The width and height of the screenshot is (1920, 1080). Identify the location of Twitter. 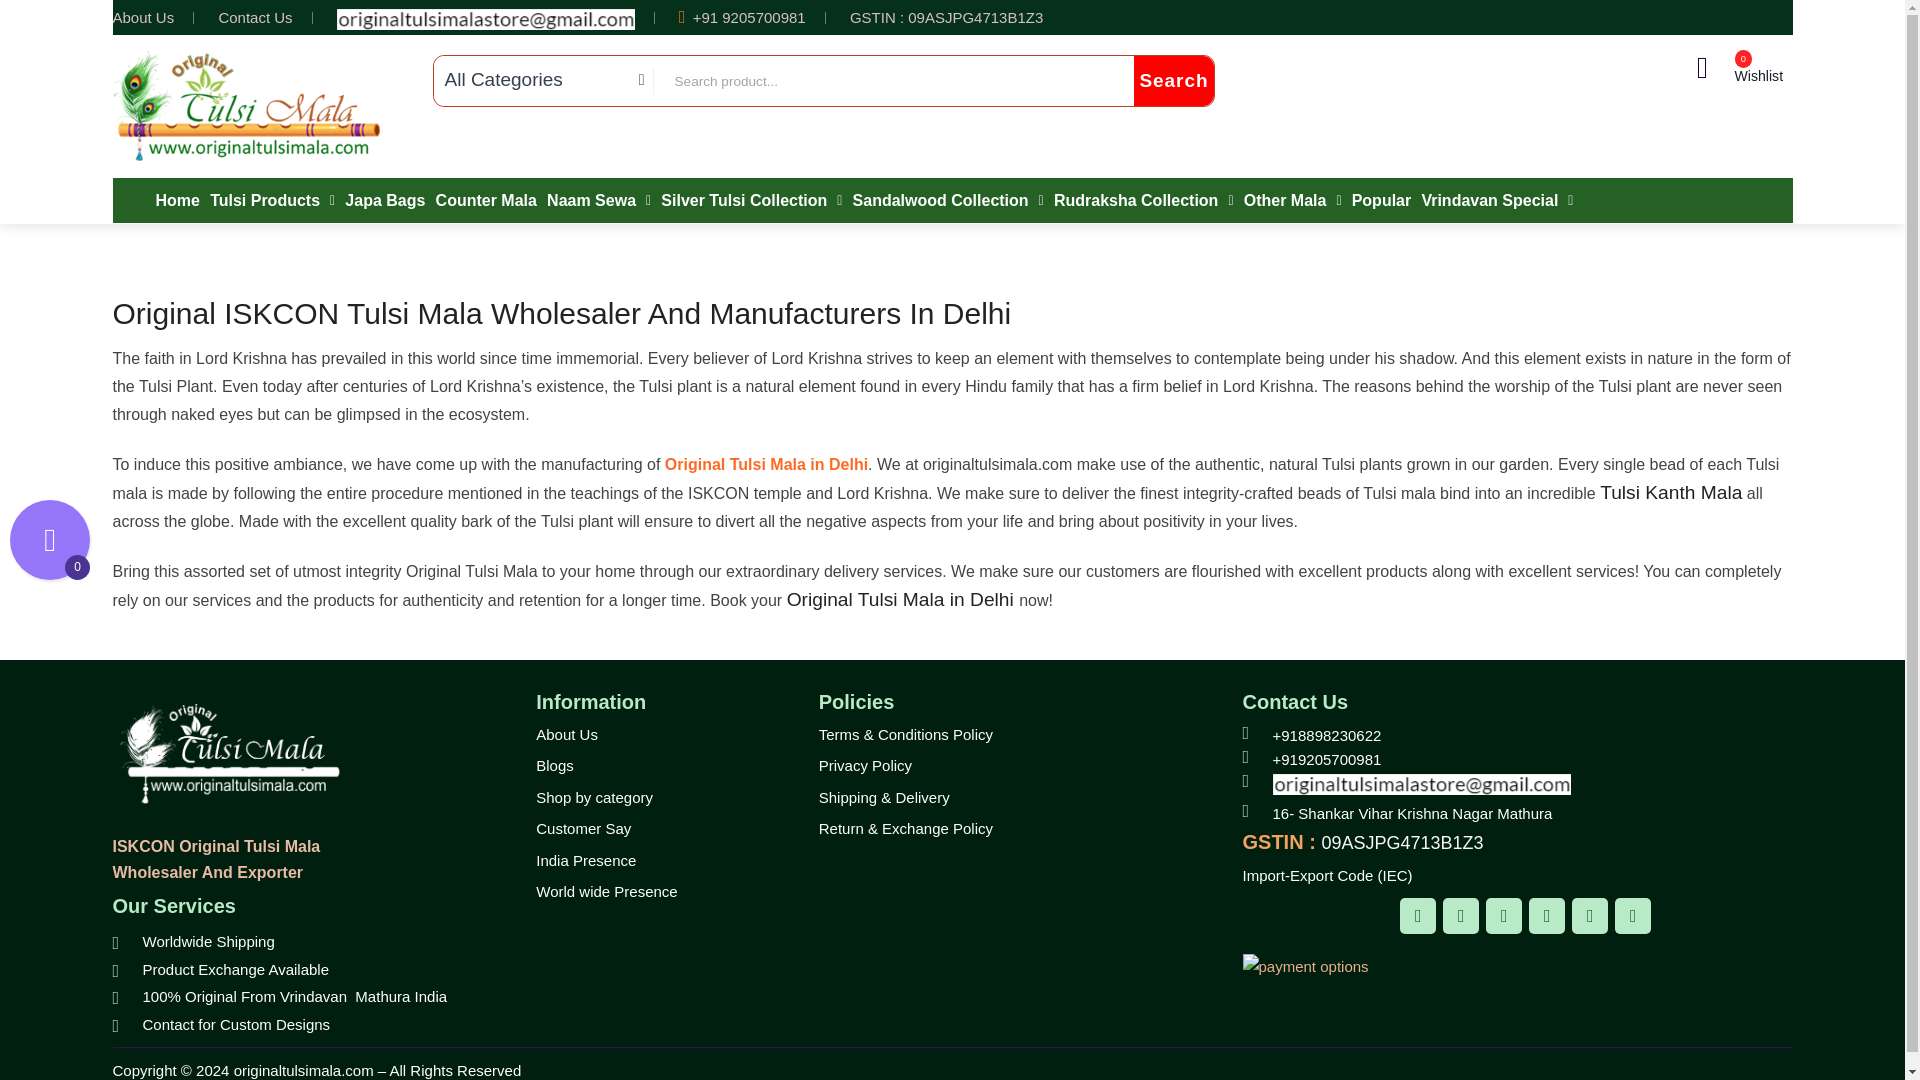
(1460, 916).